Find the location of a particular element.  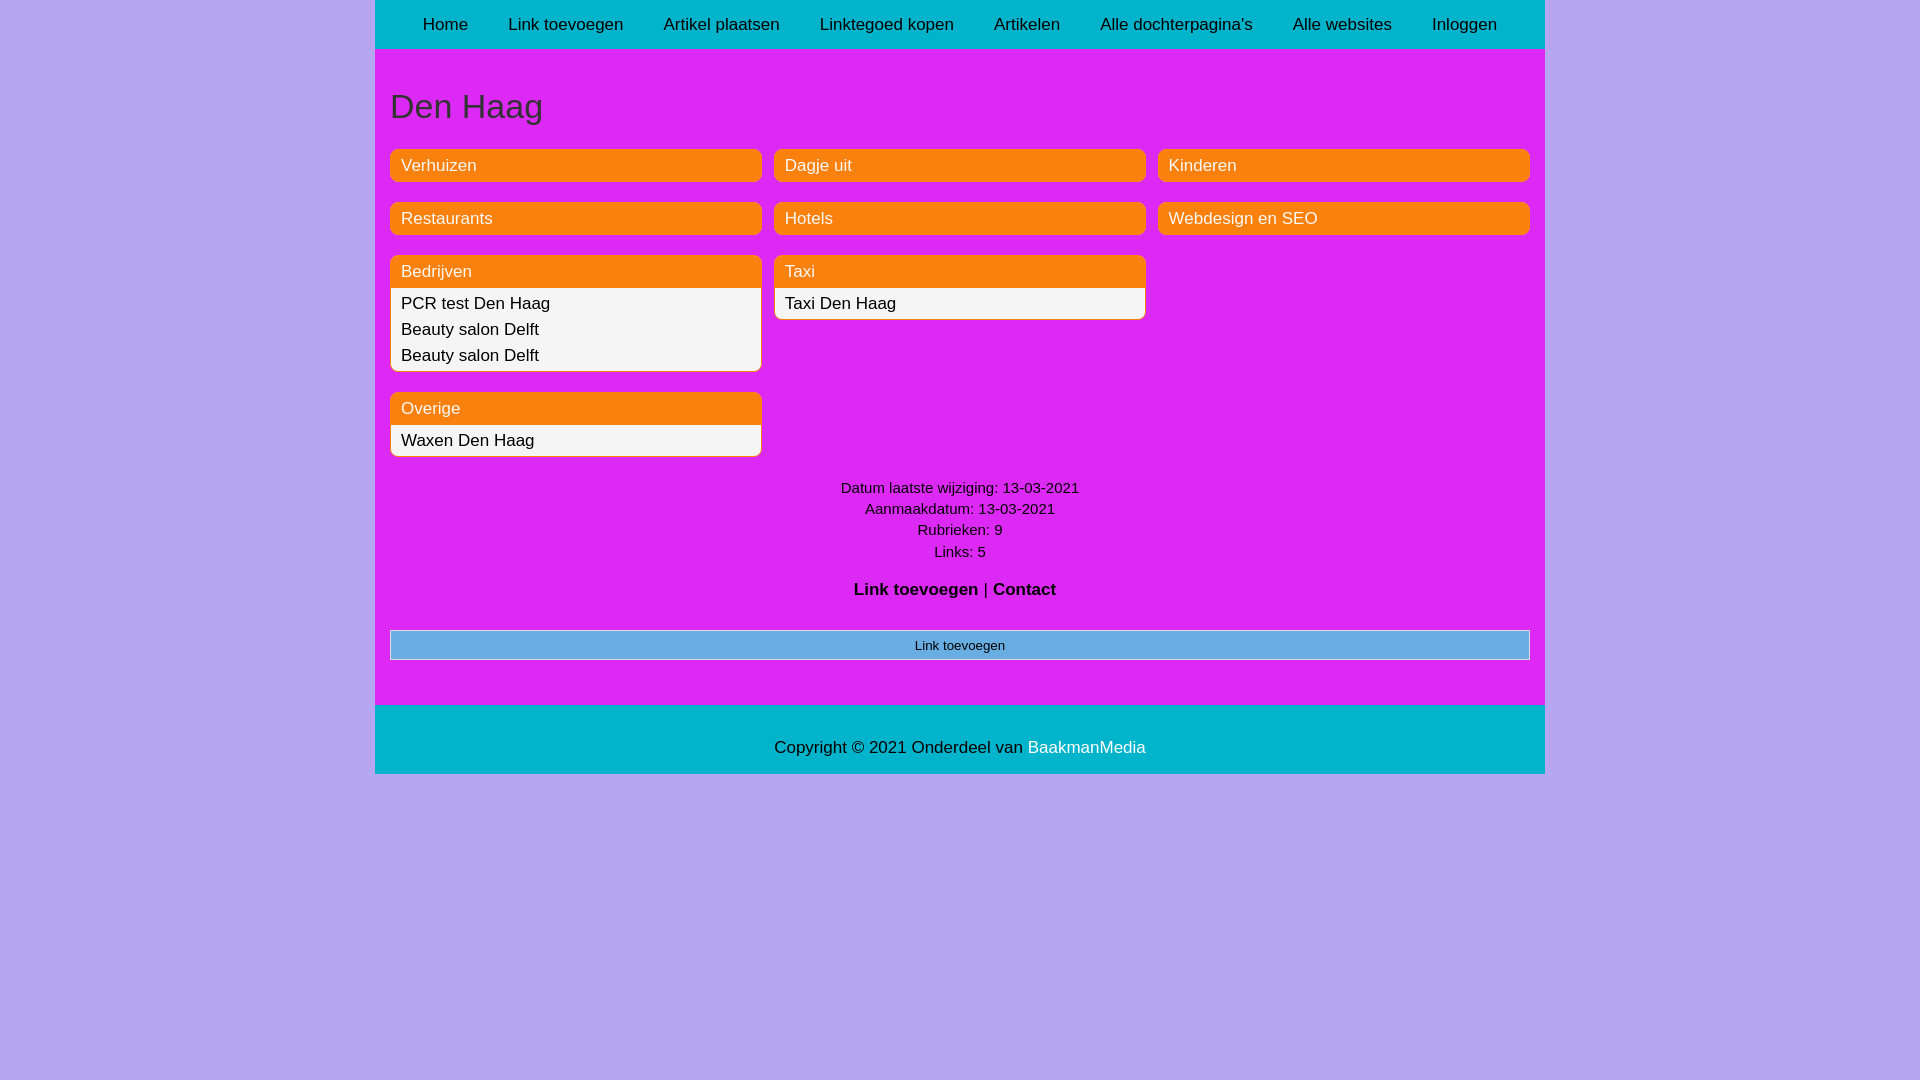

Link toevoegen is located at coordinates (566, 24).